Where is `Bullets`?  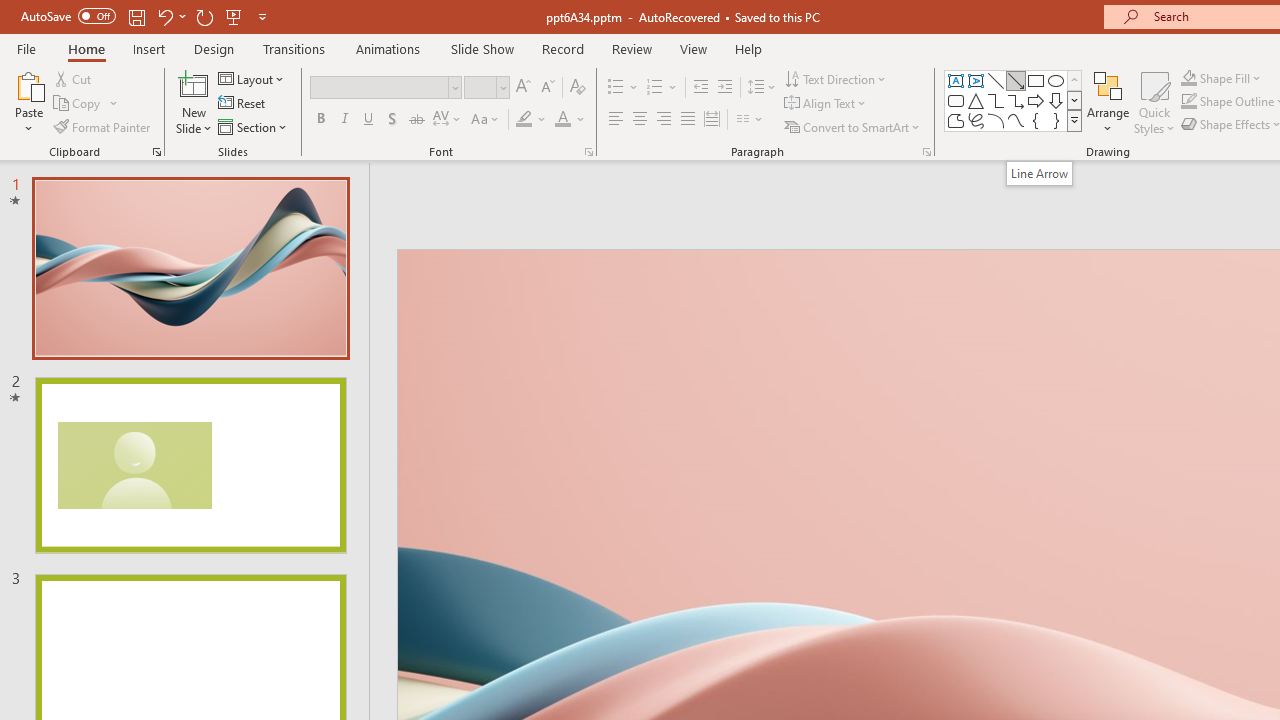 Bullets is located at coordinates (624, 88).